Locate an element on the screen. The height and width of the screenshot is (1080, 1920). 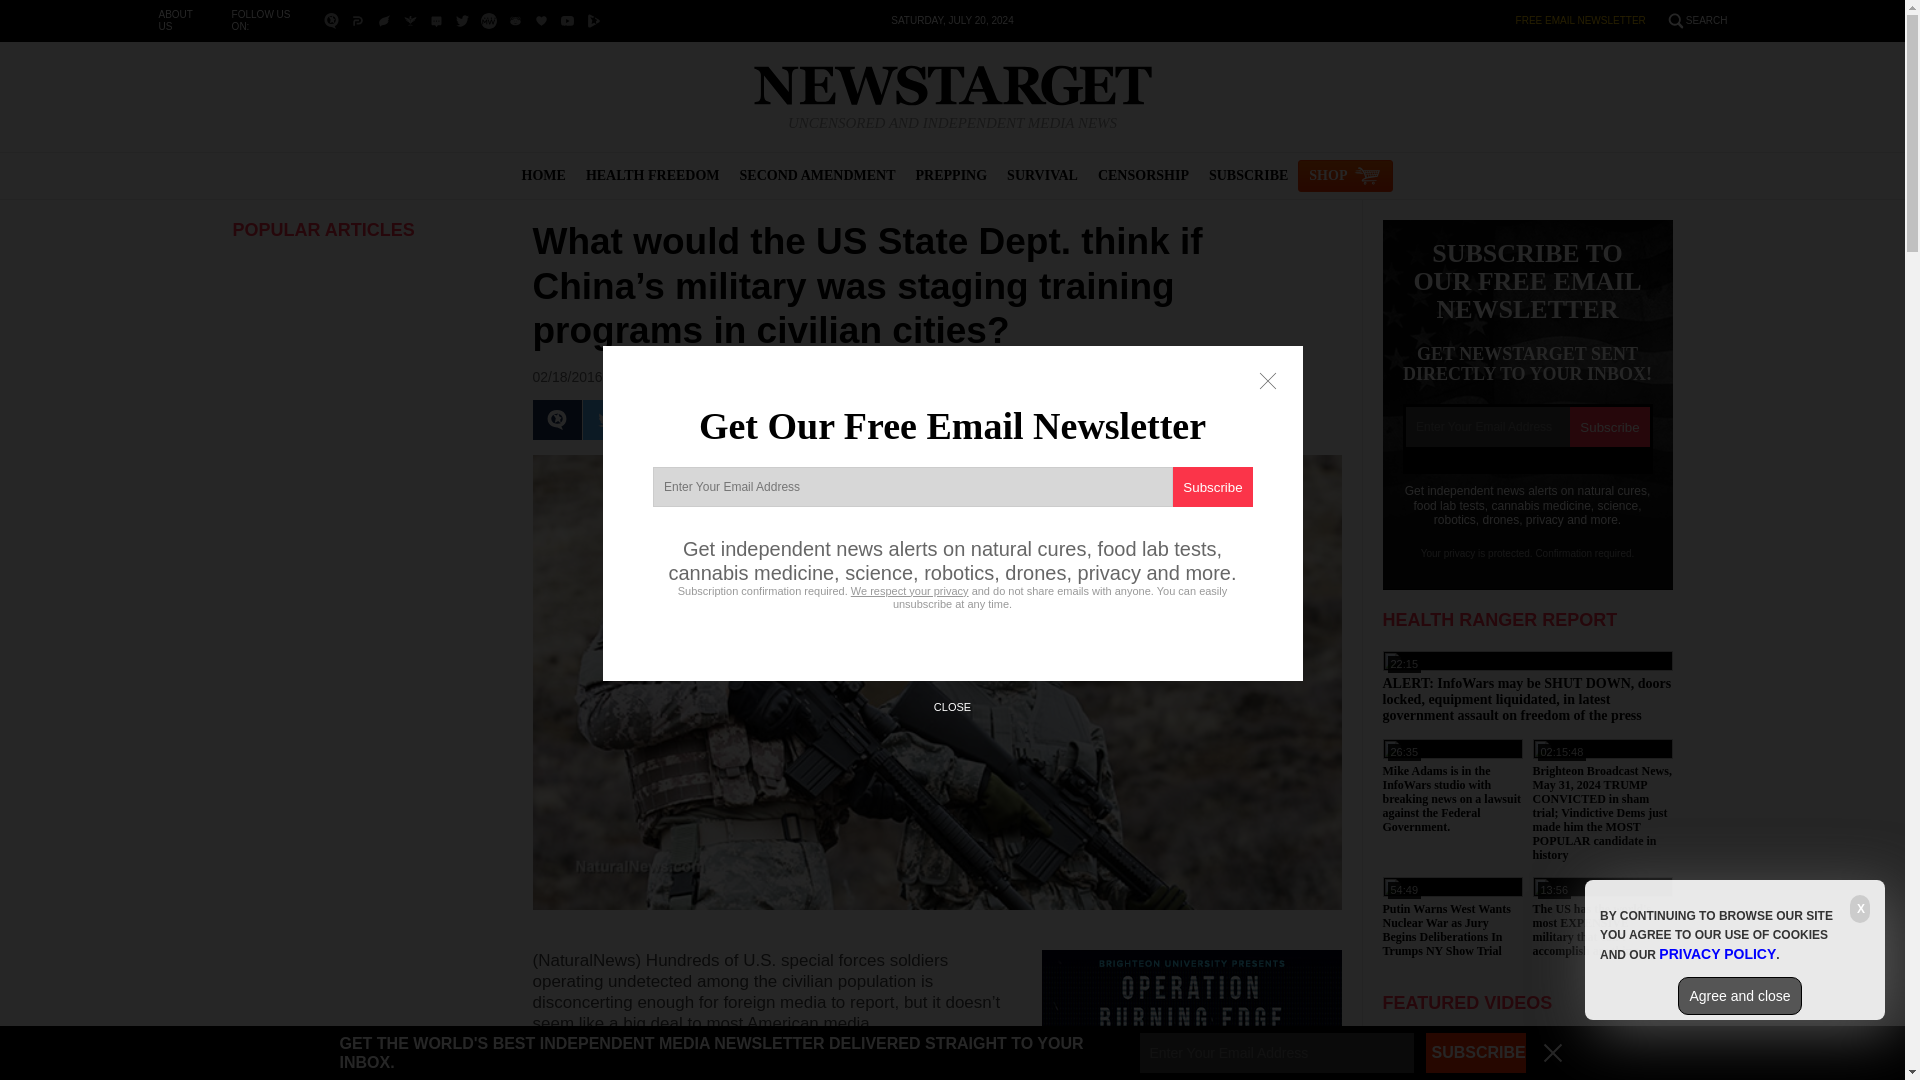
Gab is located at coordinates (515, 20).